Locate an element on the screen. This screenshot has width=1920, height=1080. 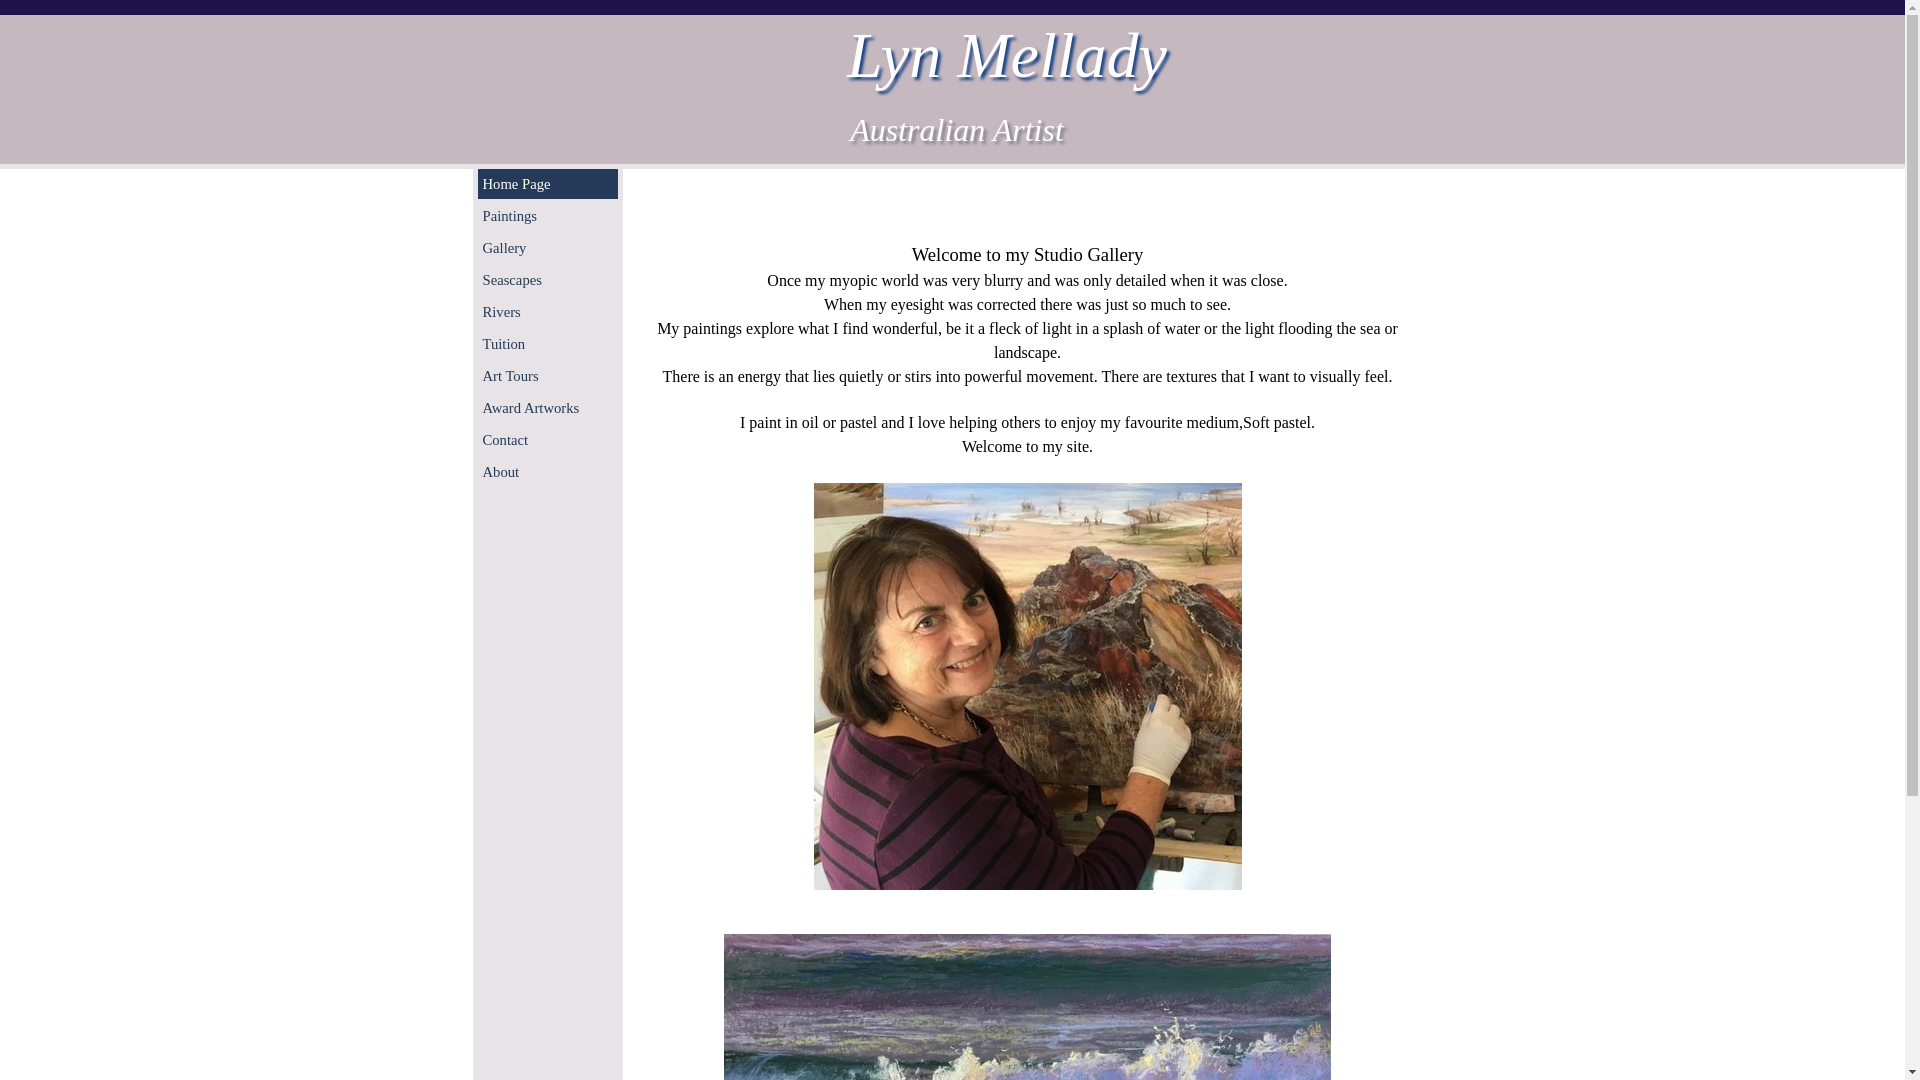
About is located at coordinates (547, 472).